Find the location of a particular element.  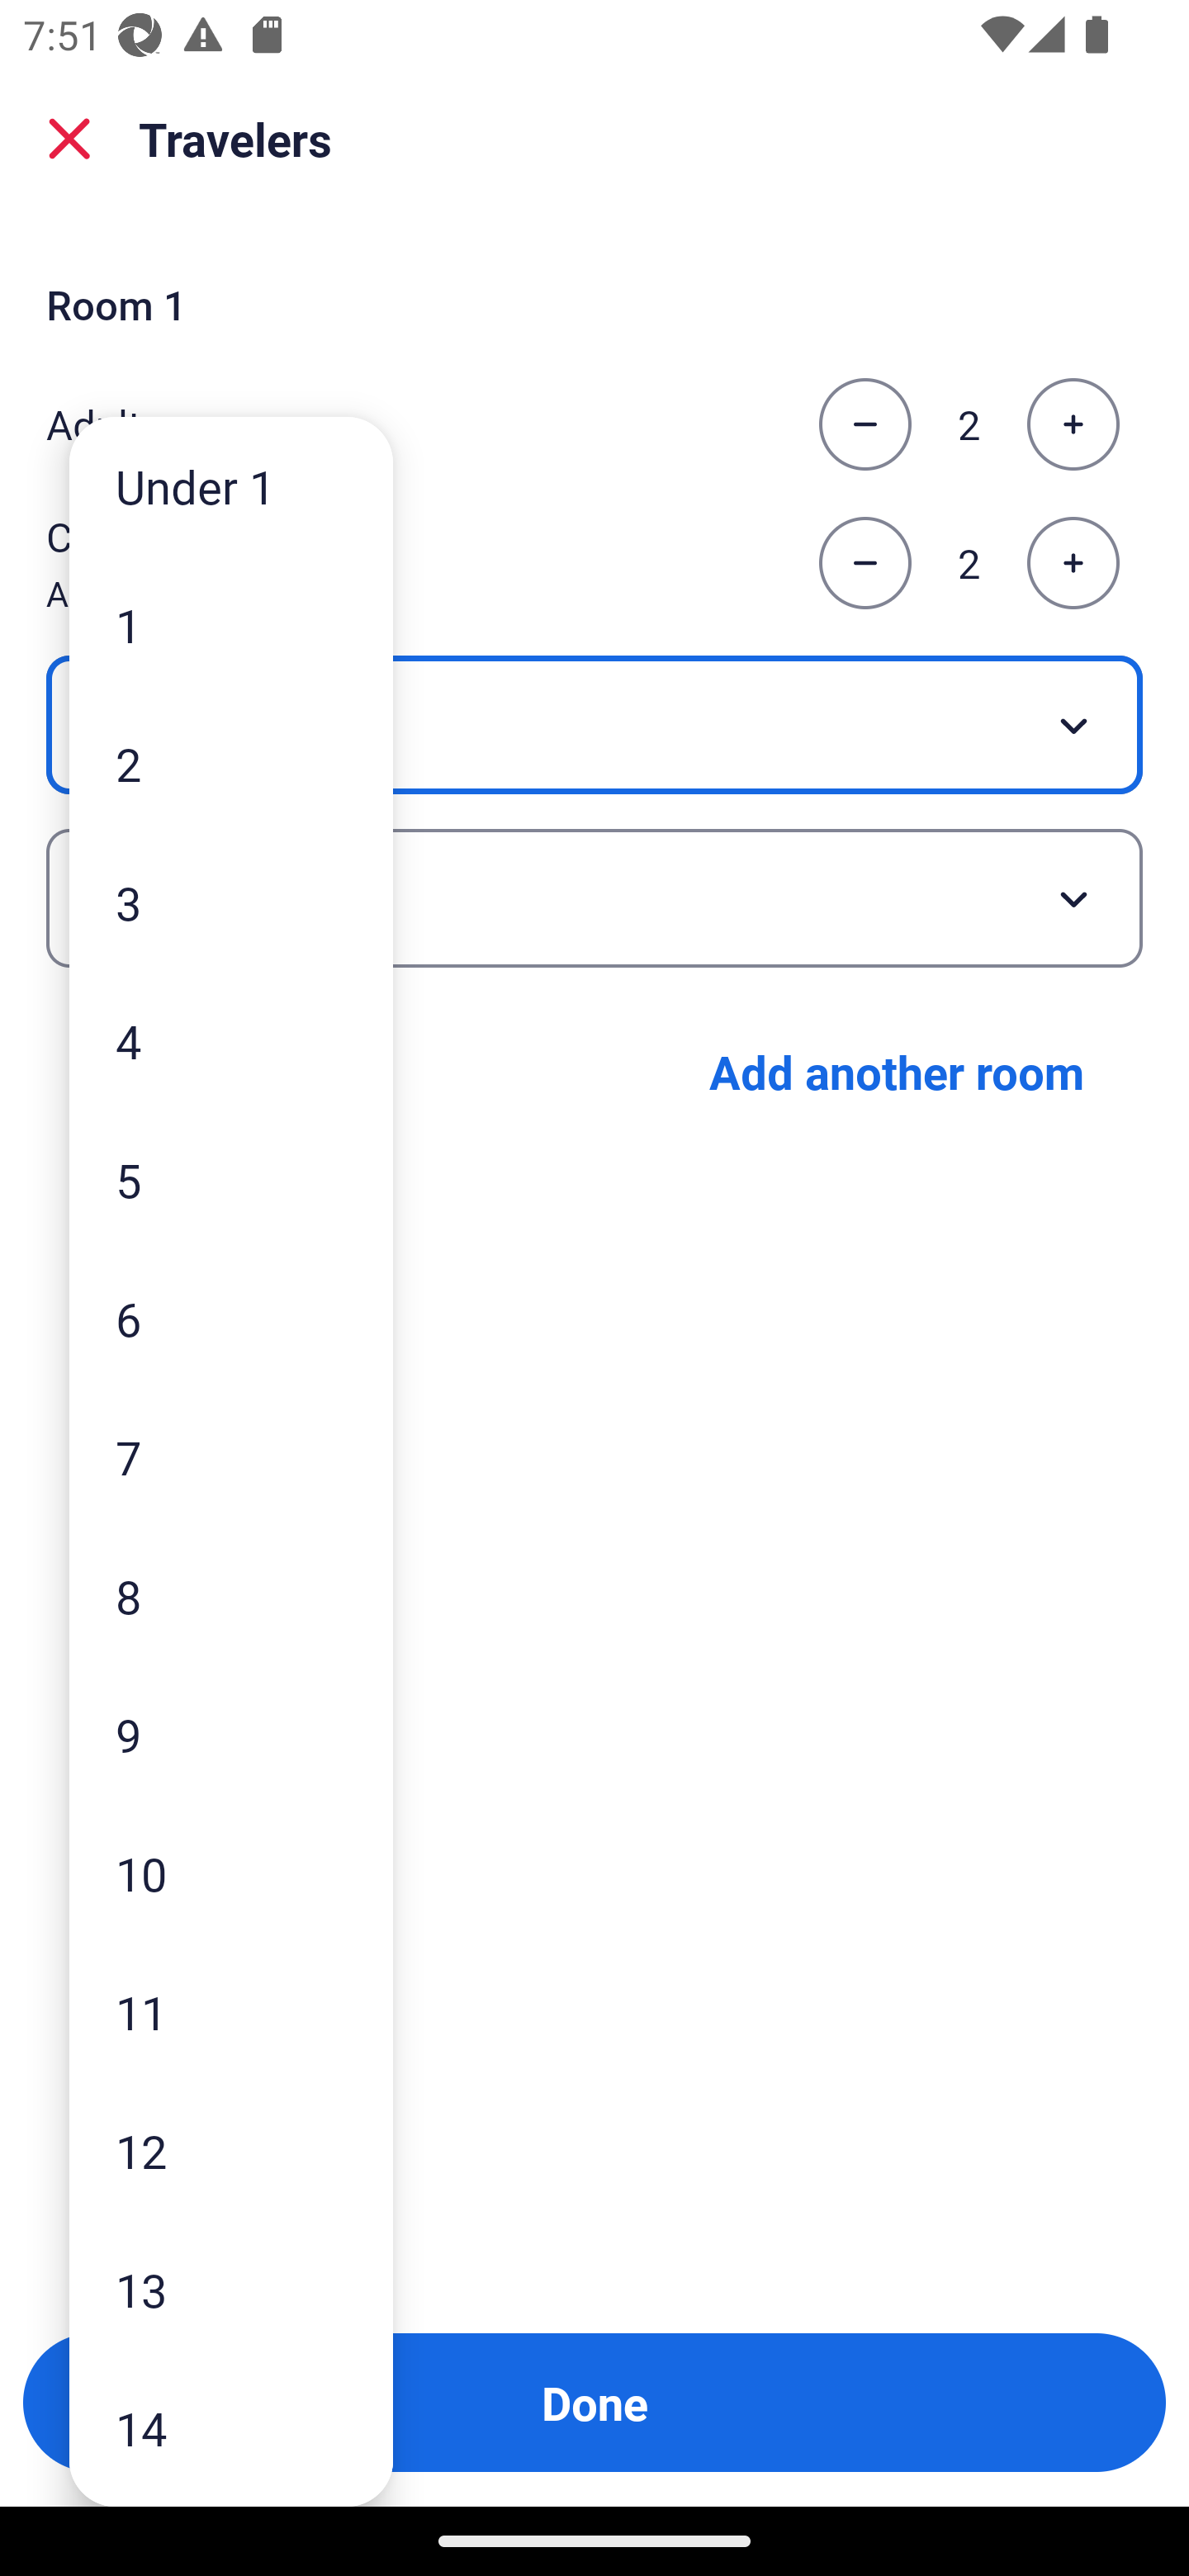

14 is located at coordinates (231, 2429).